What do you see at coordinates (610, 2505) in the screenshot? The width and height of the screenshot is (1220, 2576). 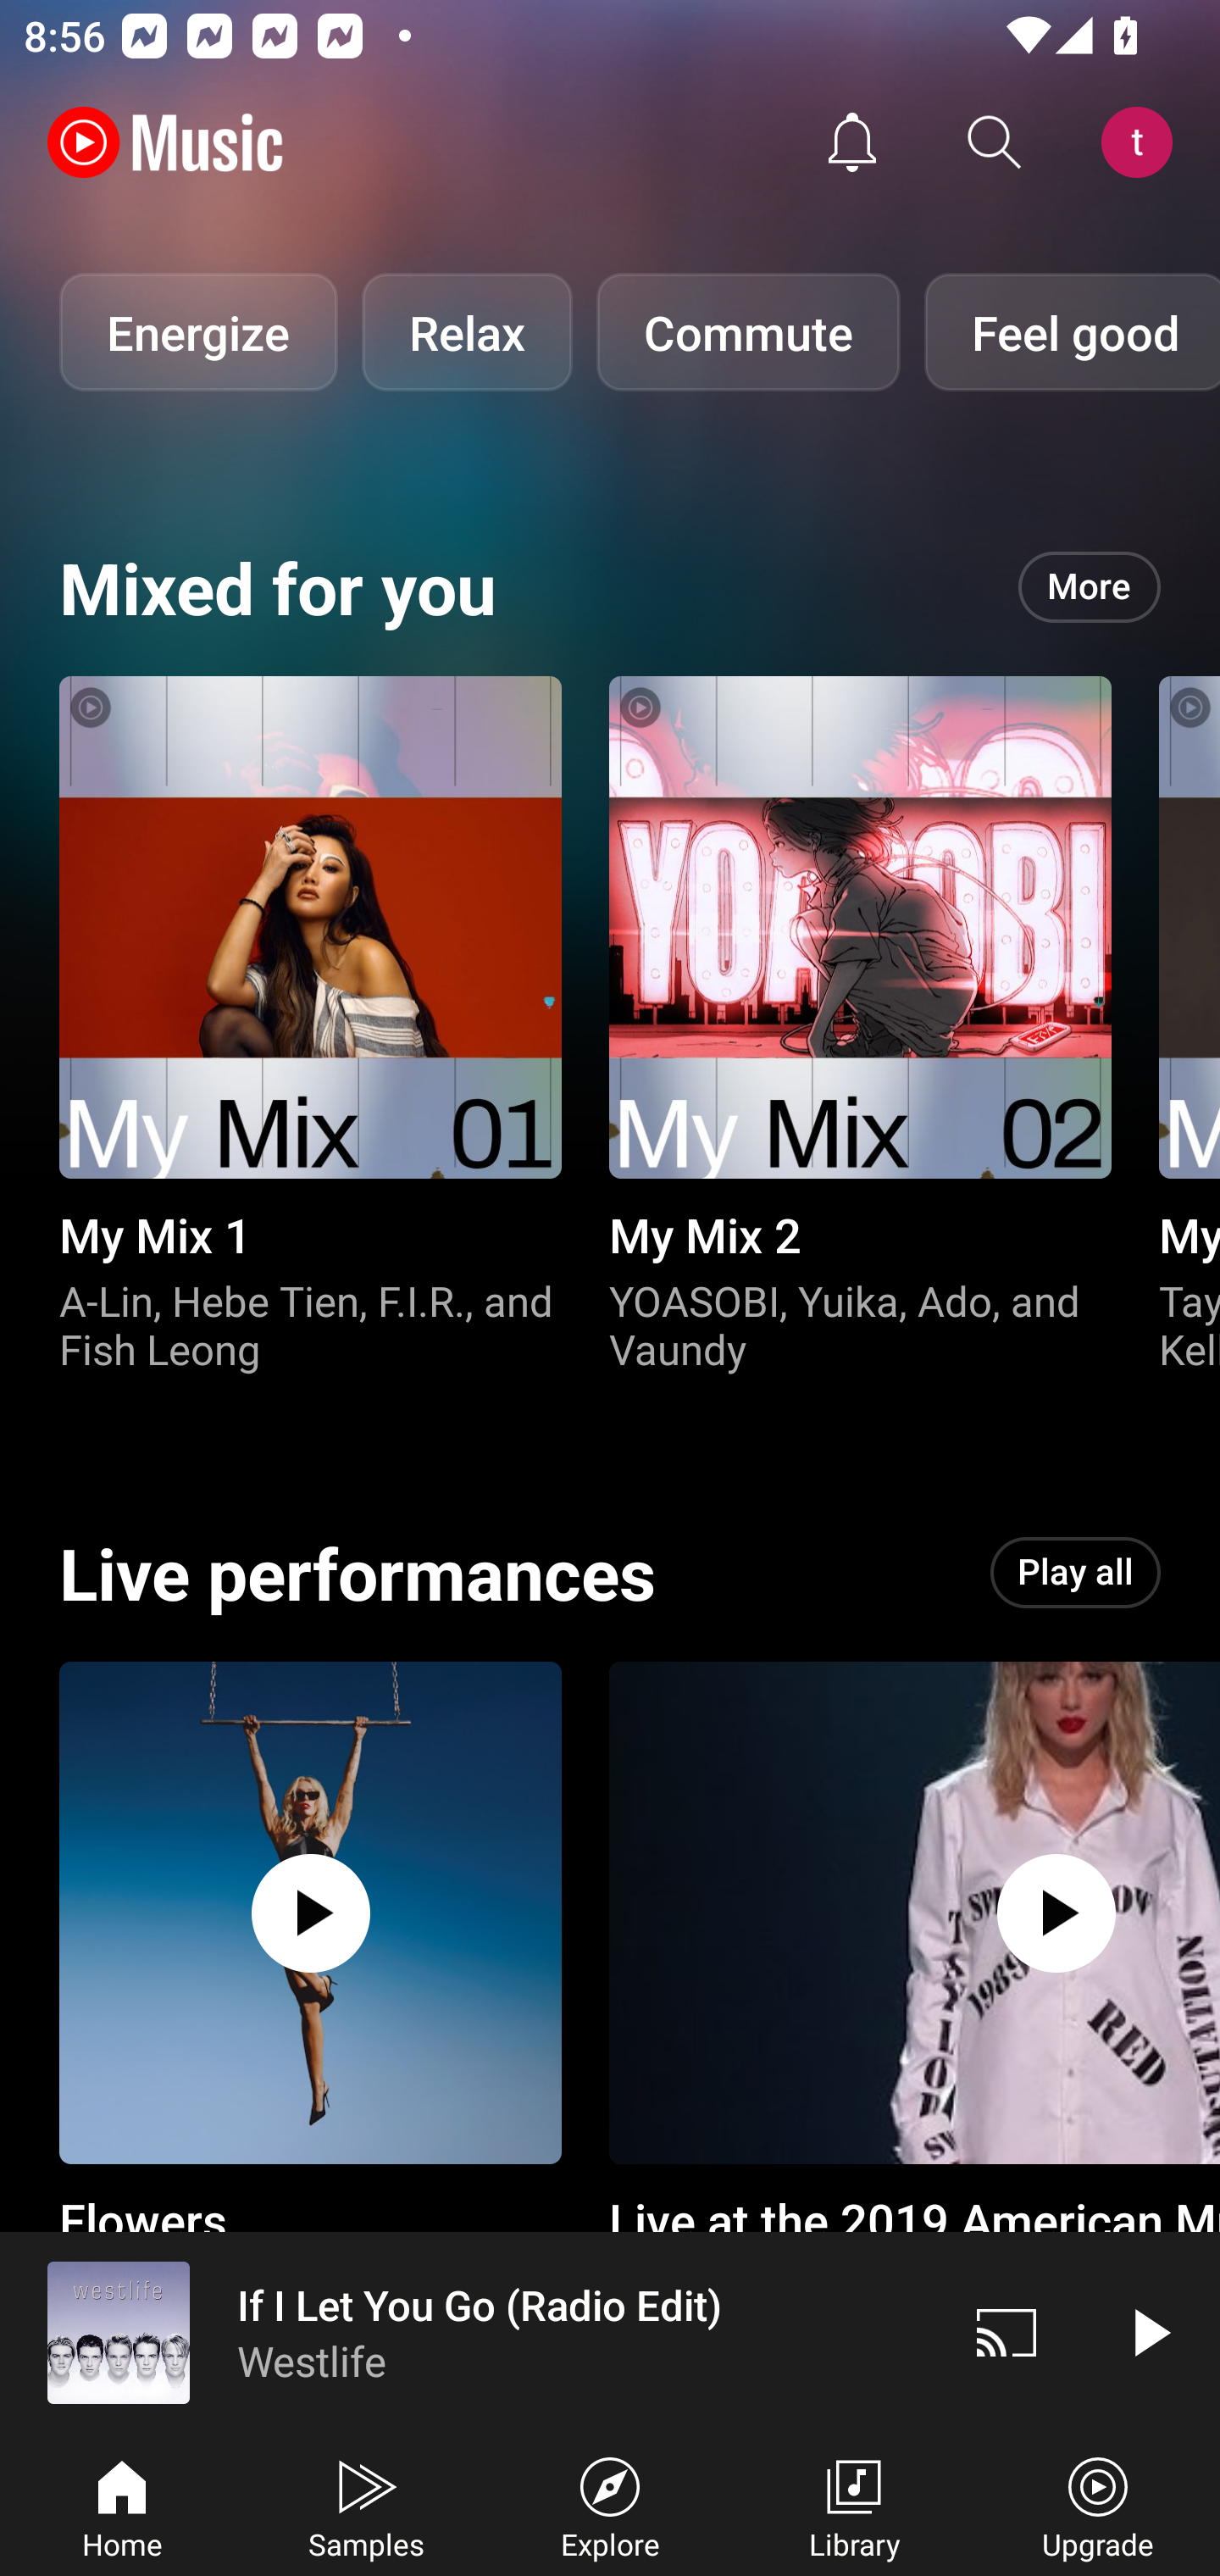 I see `Explore` at bounding box center [610, 2505].